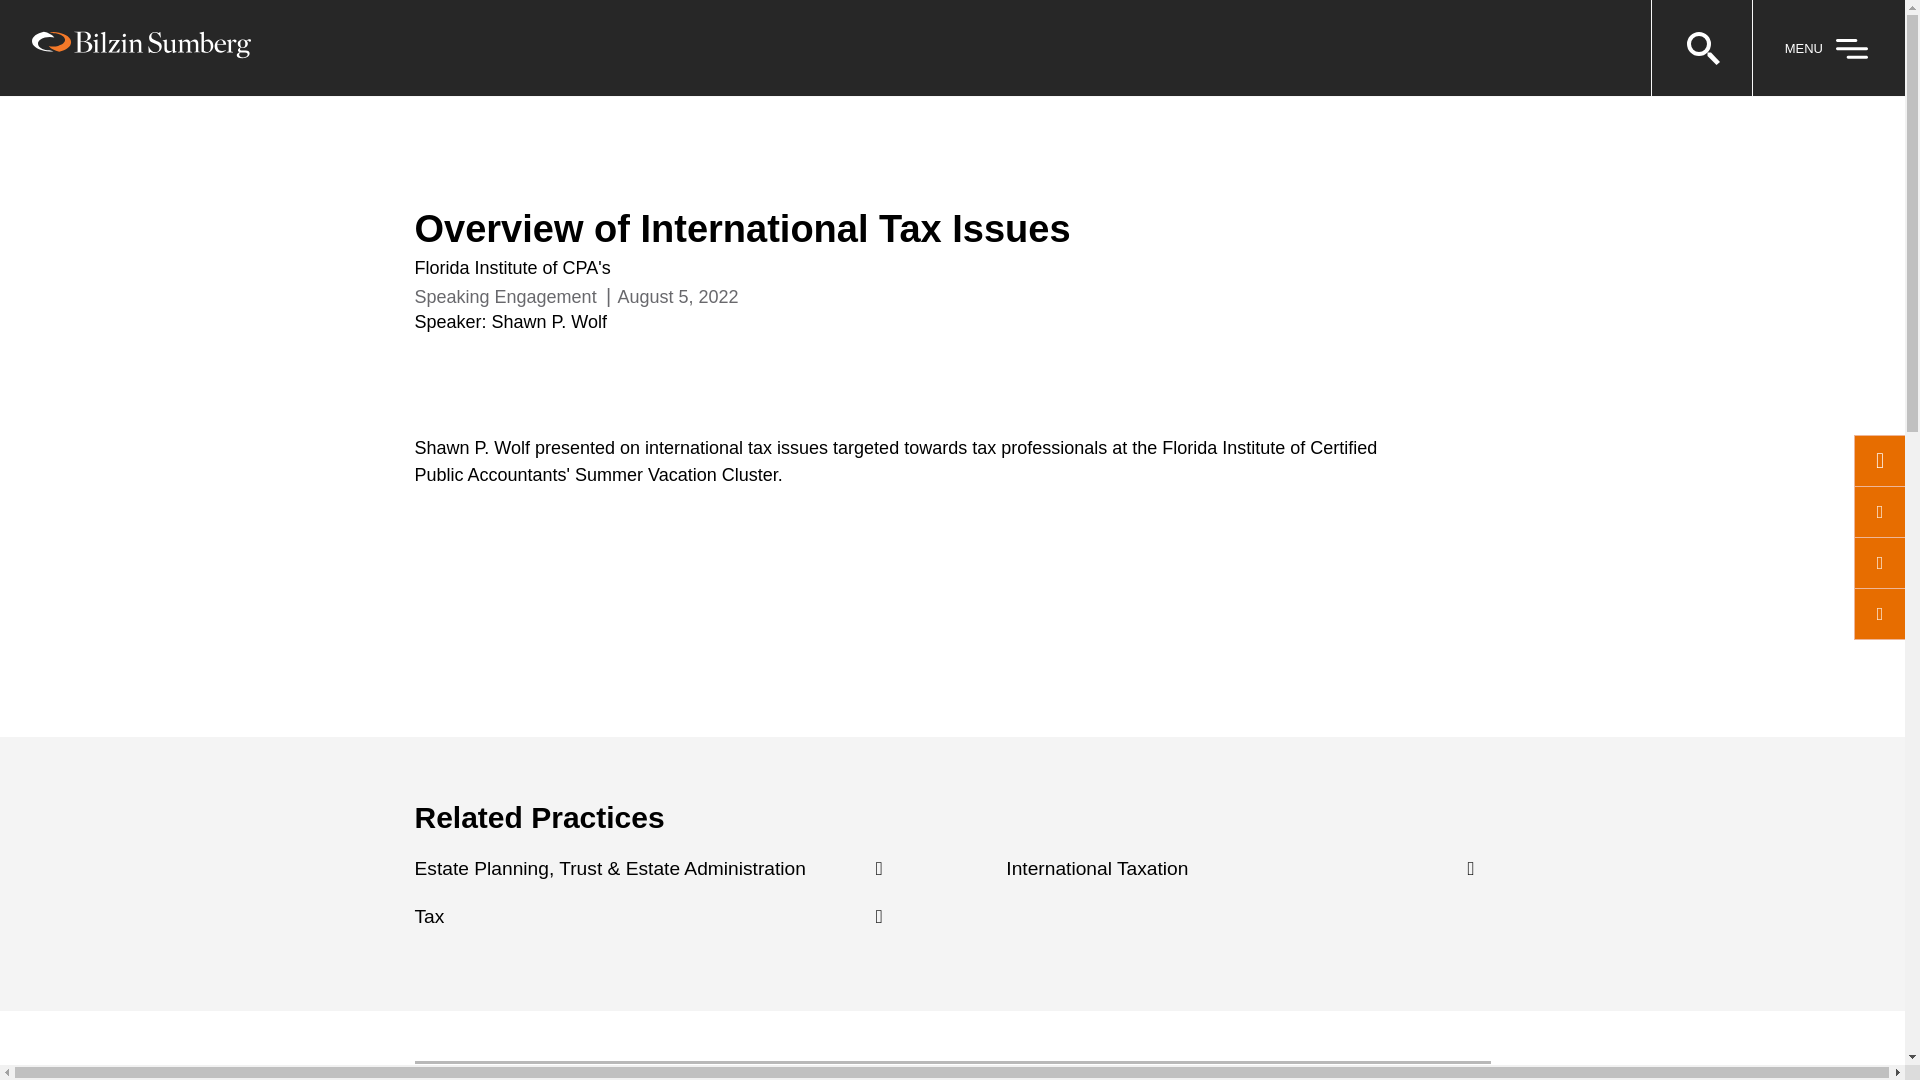  What do you see at coordinates (142, 45) in the screenshot?
I see `Bilzin Logo - Returns to homepage` at bounding box center [142, 45].